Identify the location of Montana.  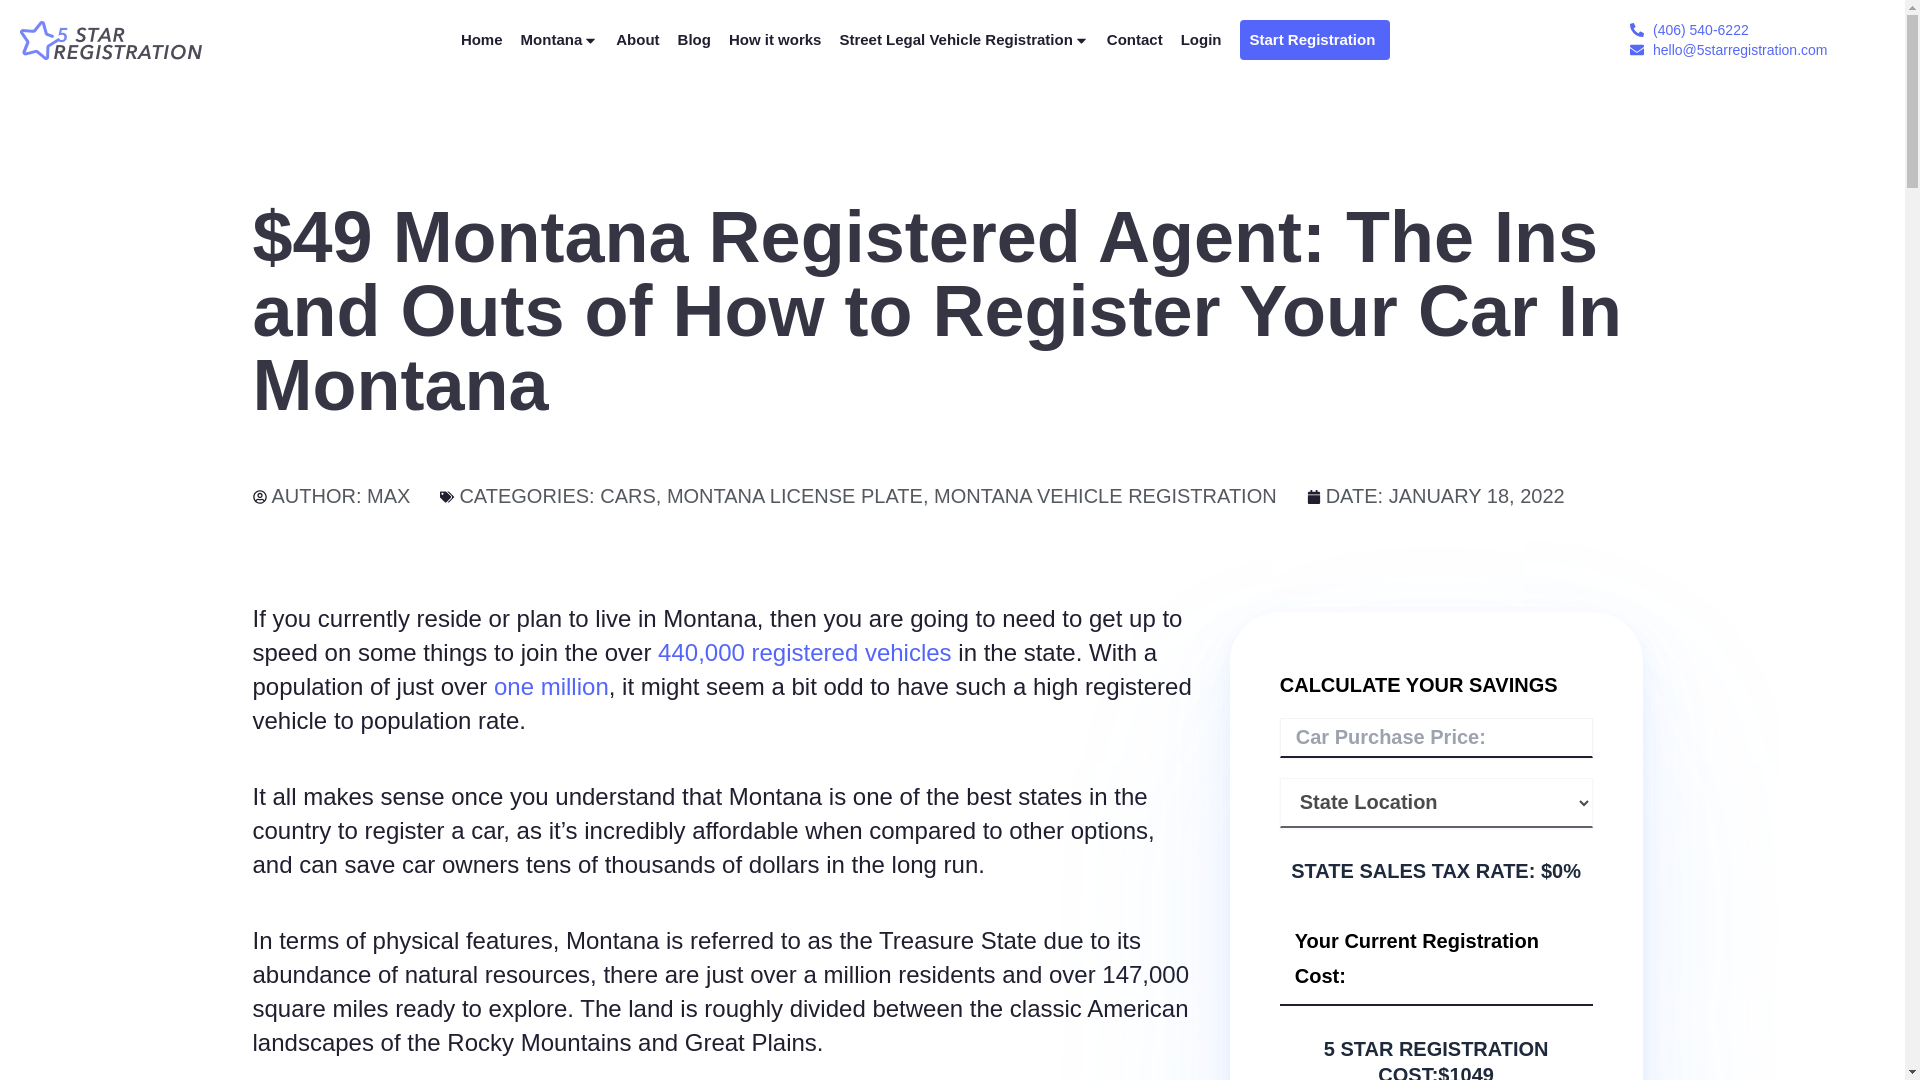
(560, 40).